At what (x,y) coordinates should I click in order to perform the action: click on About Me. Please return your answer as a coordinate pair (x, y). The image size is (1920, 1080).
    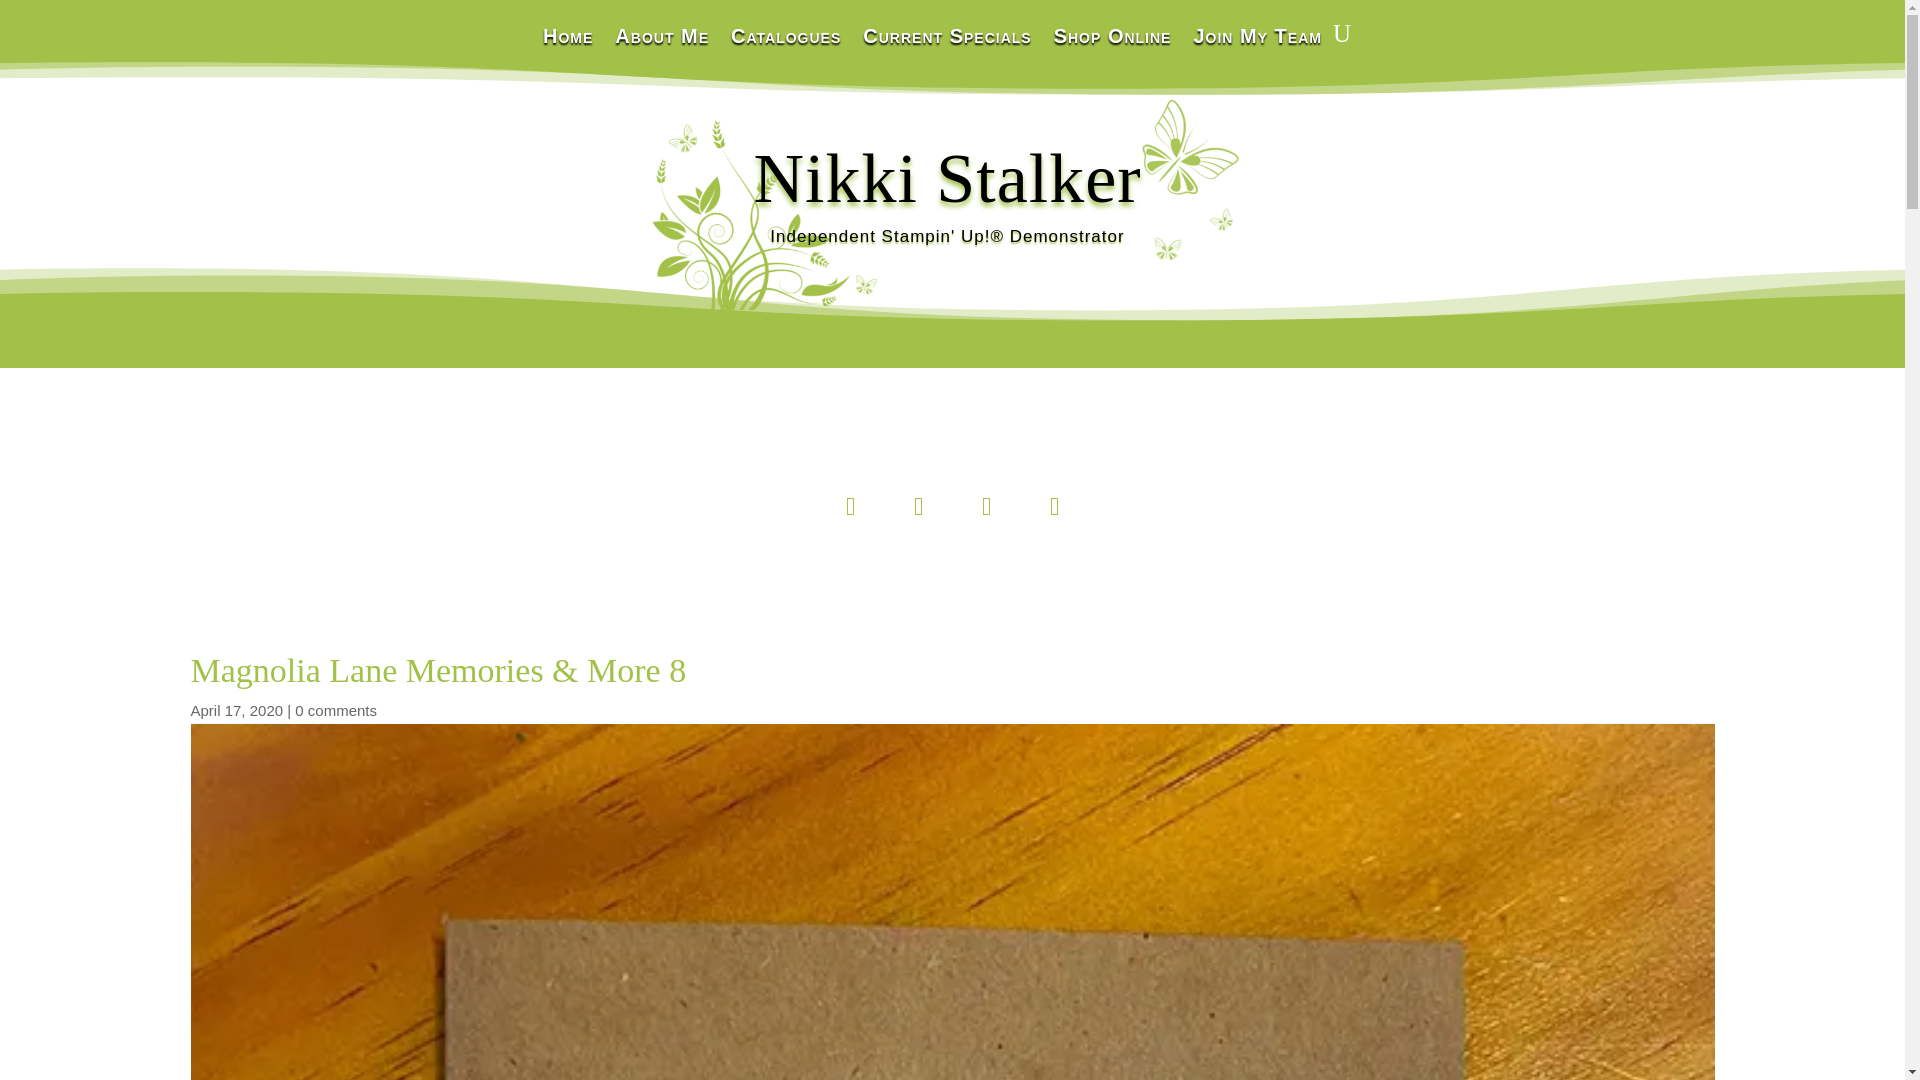
    Looking at the image, I should click on (661, 50).